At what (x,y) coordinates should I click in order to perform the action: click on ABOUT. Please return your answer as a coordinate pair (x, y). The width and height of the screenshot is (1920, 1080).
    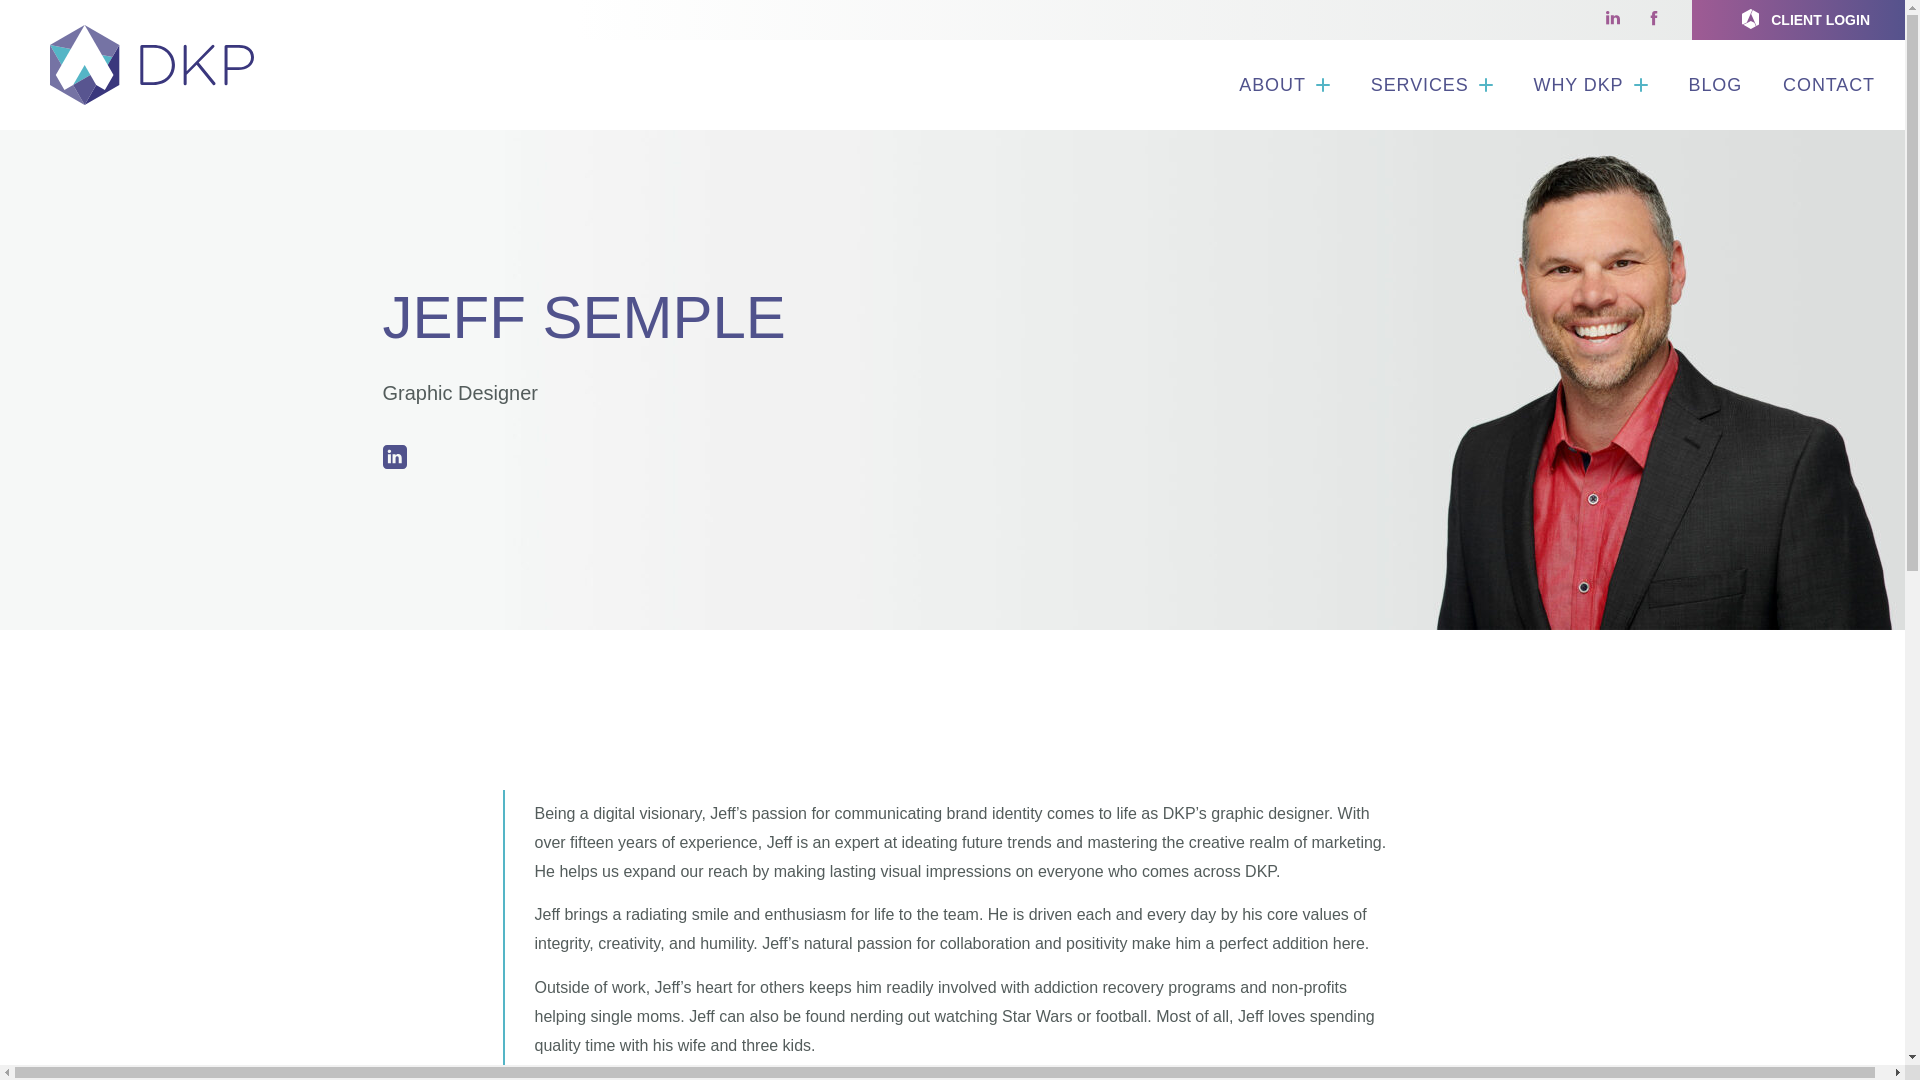
    Looking at the image, I should click on (1284, 84).